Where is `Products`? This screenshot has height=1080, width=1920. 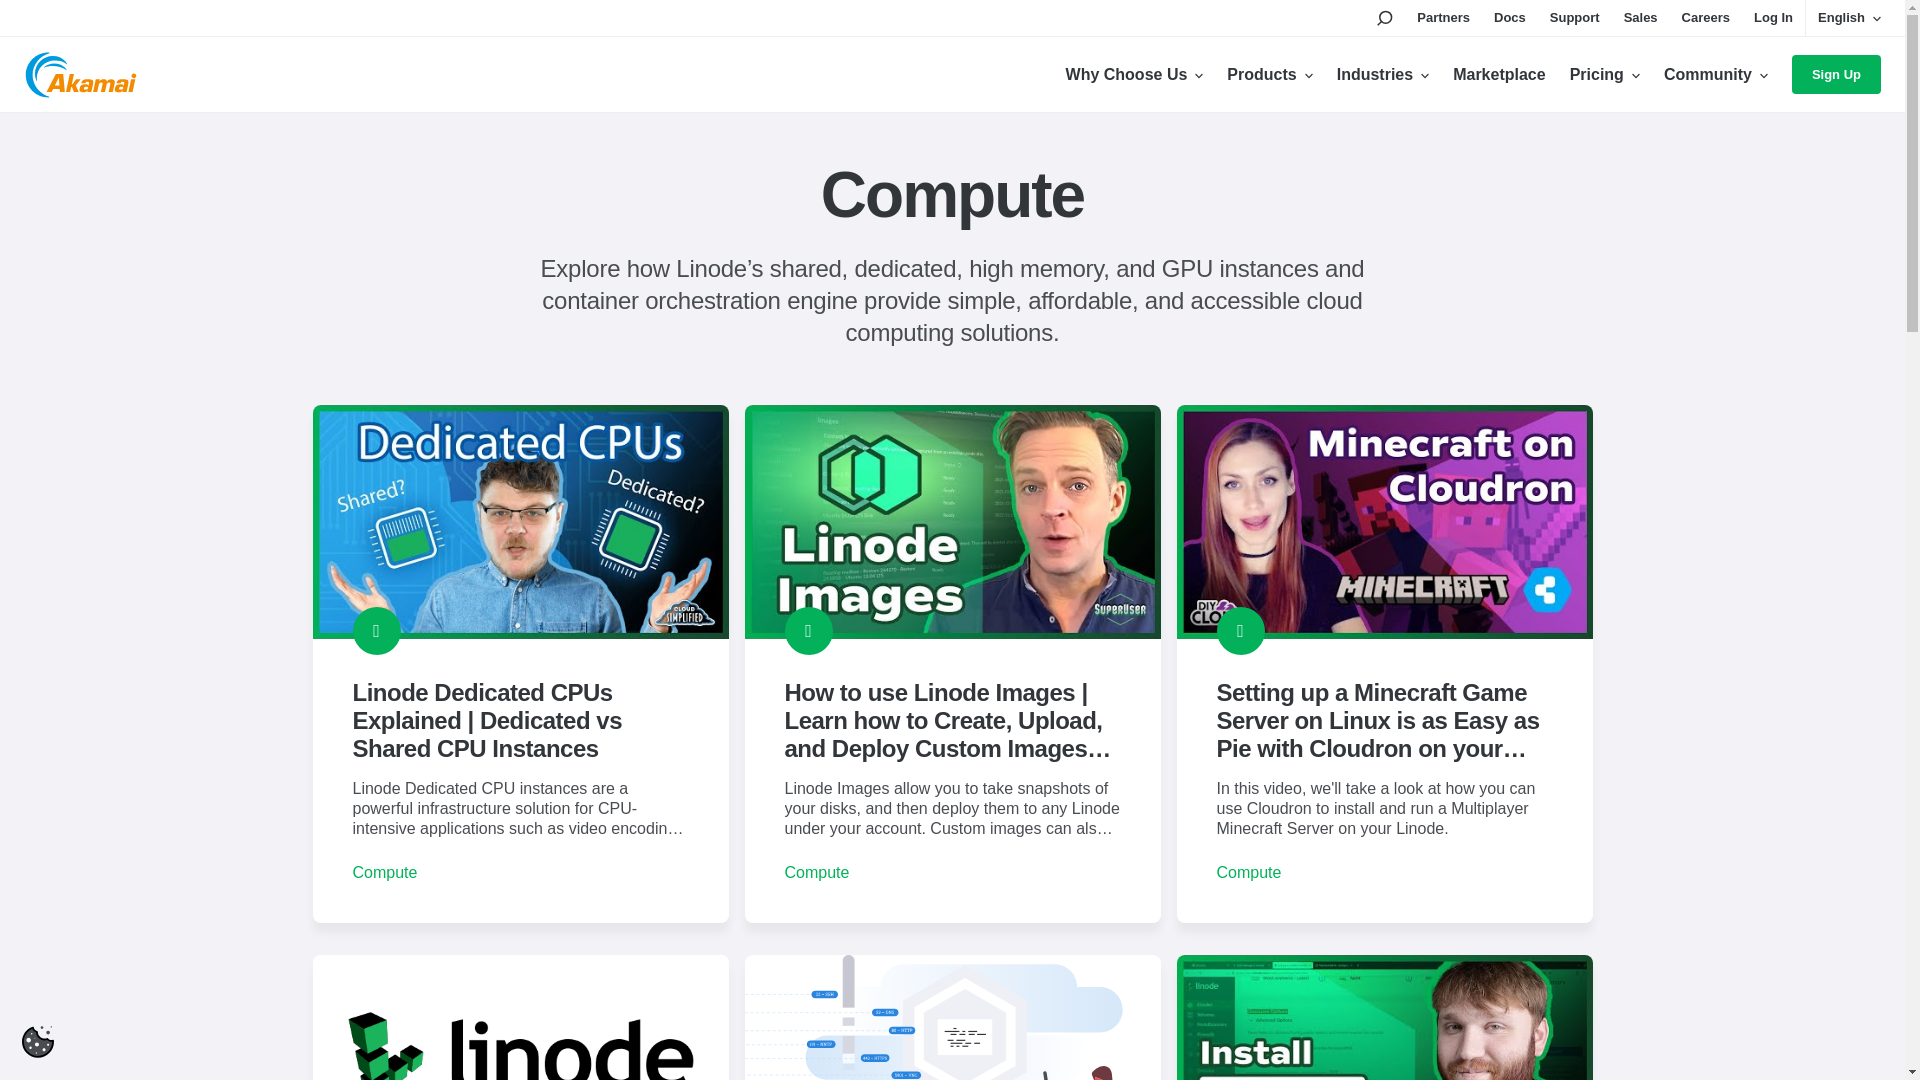 Products is located at coordinates (1268, 74).